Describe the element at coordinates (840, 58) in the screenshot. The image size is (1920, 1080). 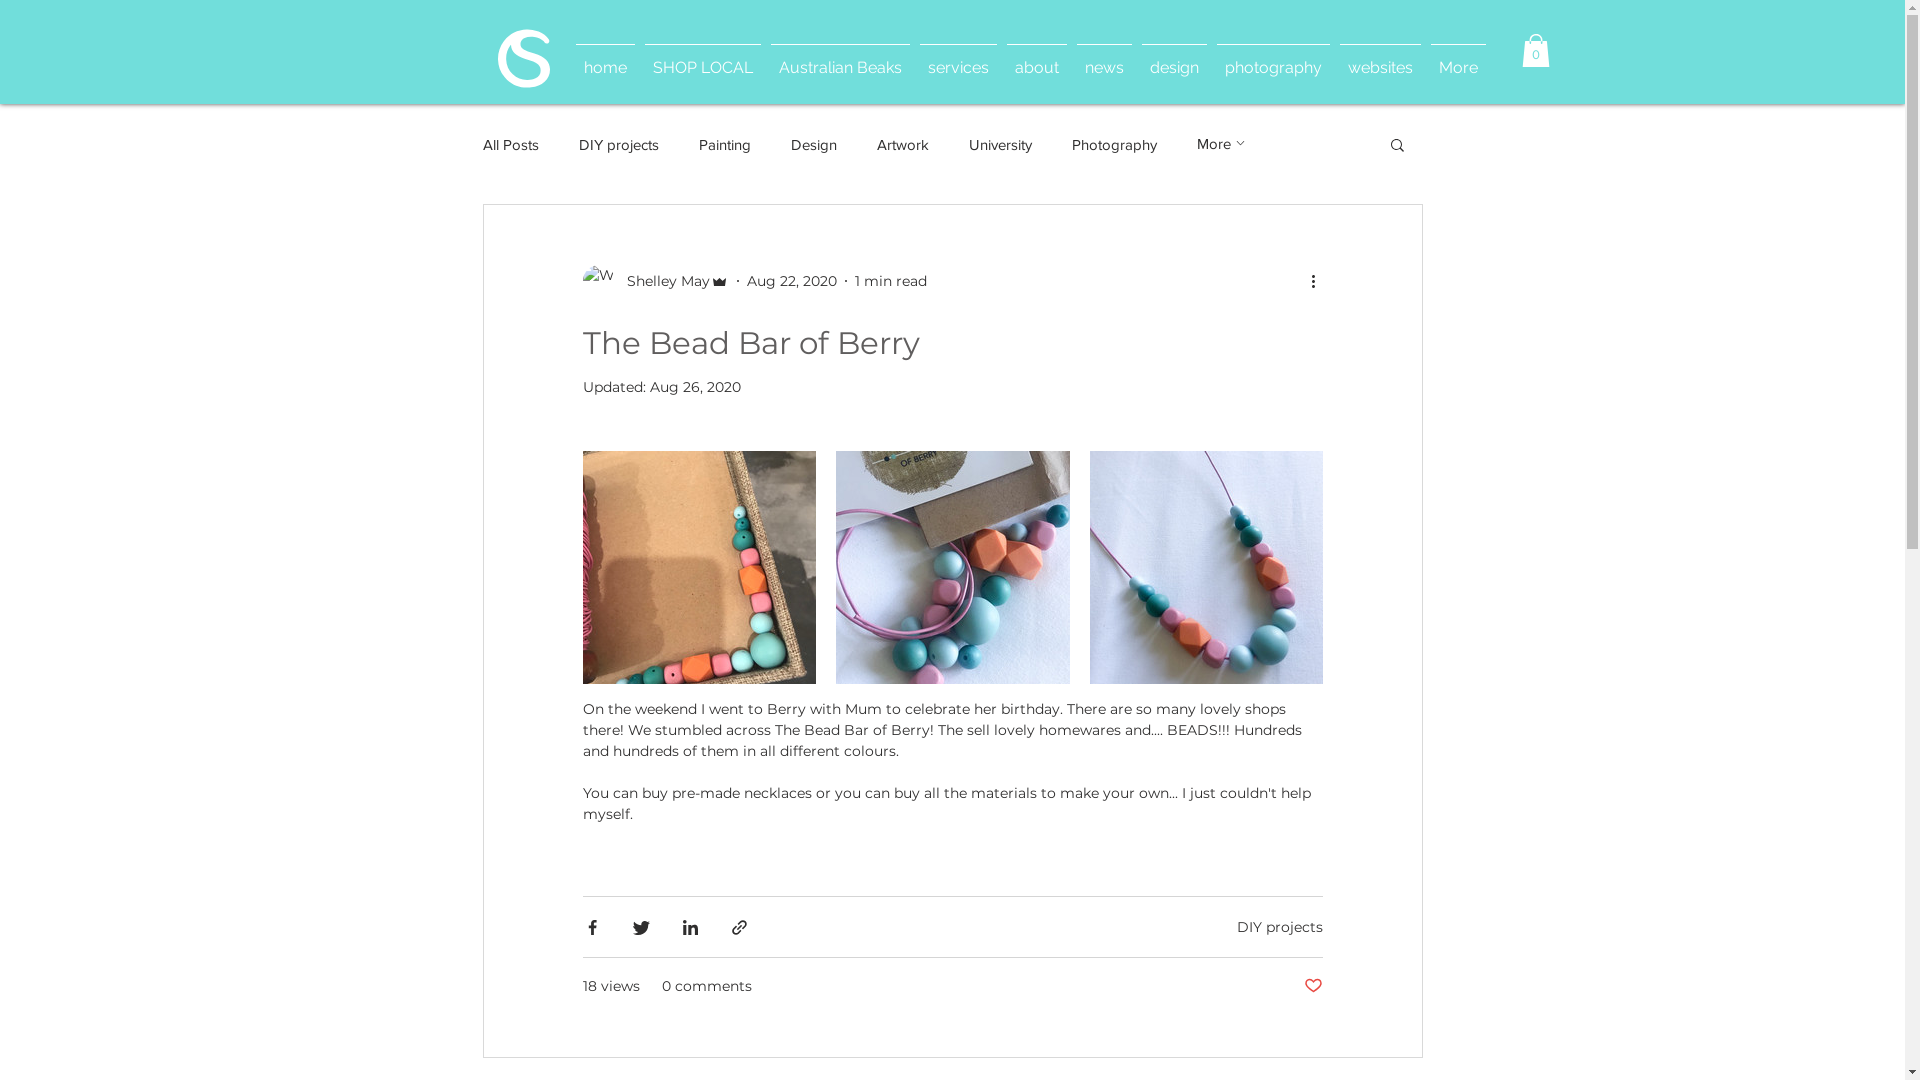
I see `Australian Beaks` at that location.